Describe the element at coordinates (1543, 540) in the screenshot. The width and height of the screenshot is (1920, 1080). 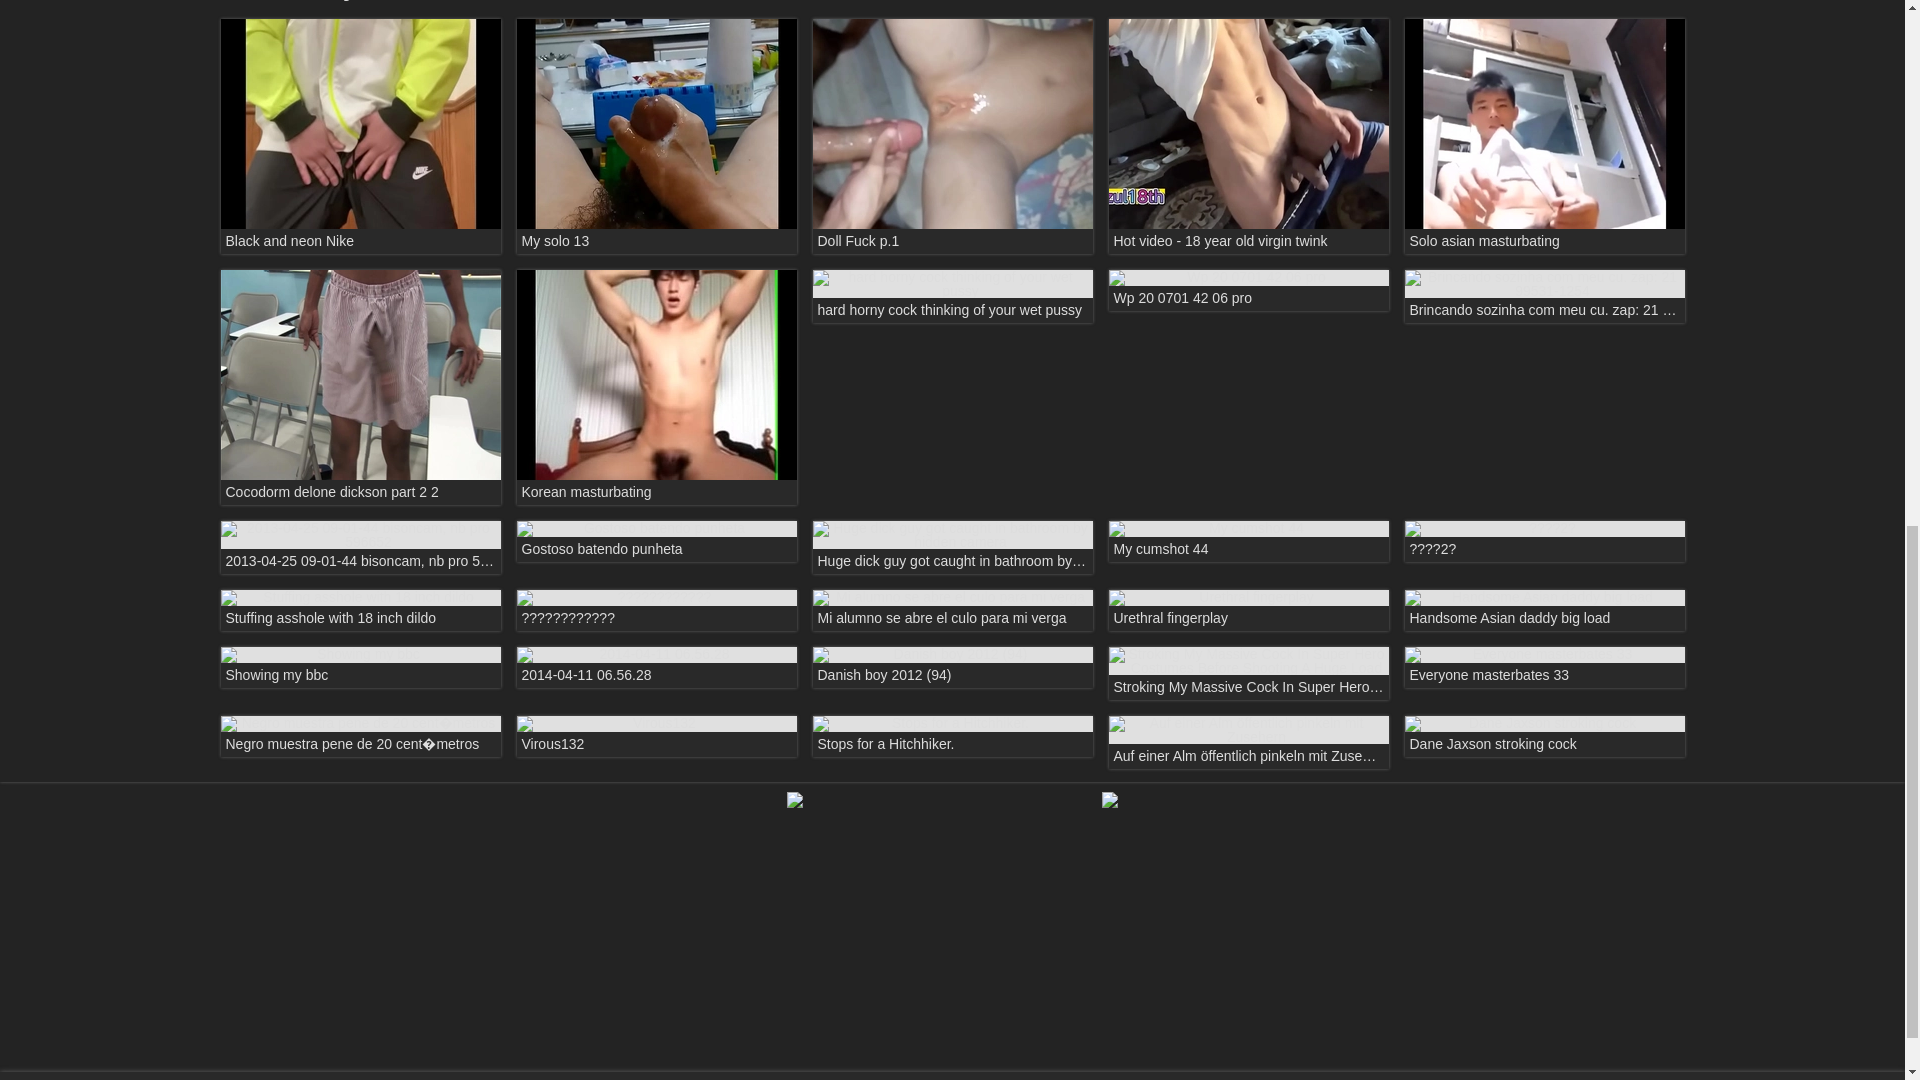
I see `????2?` at that location.